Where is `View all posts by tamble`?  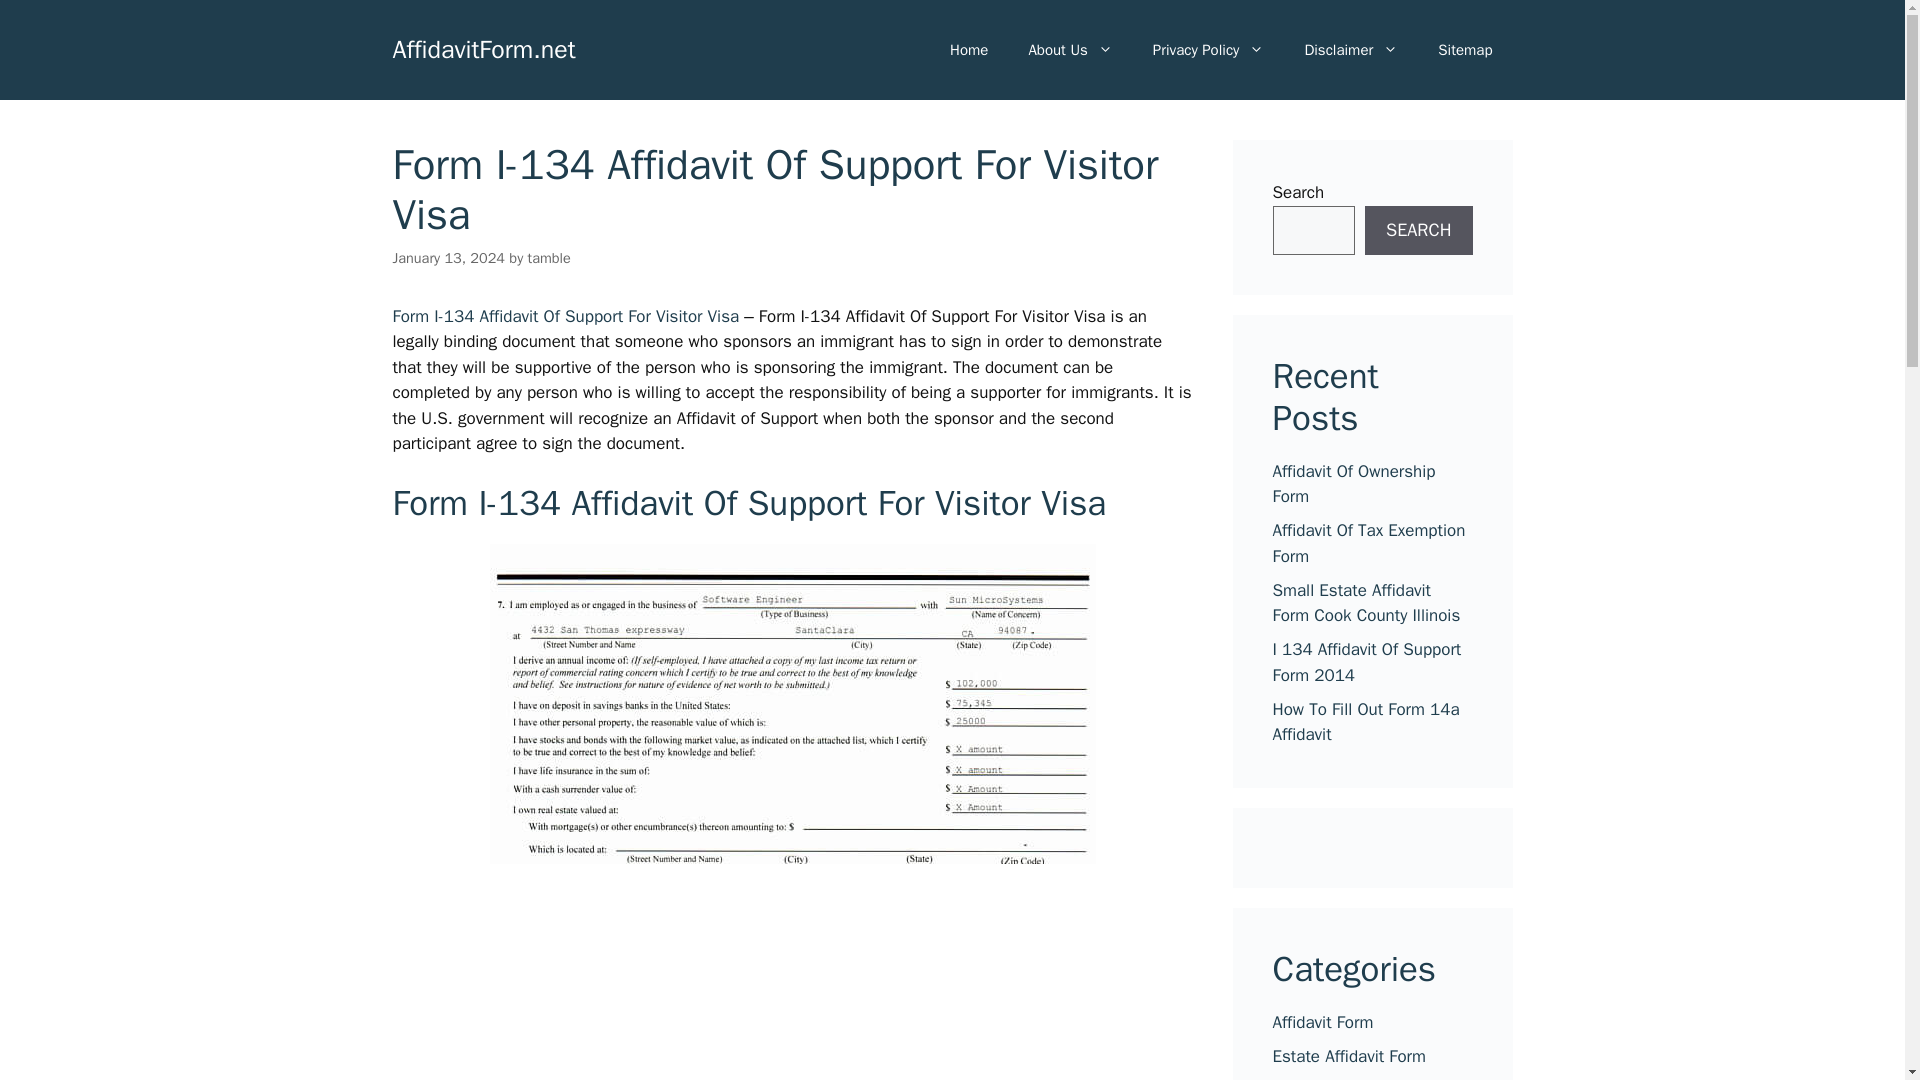
View all posts by tamble is located at coordinates (549, 258).